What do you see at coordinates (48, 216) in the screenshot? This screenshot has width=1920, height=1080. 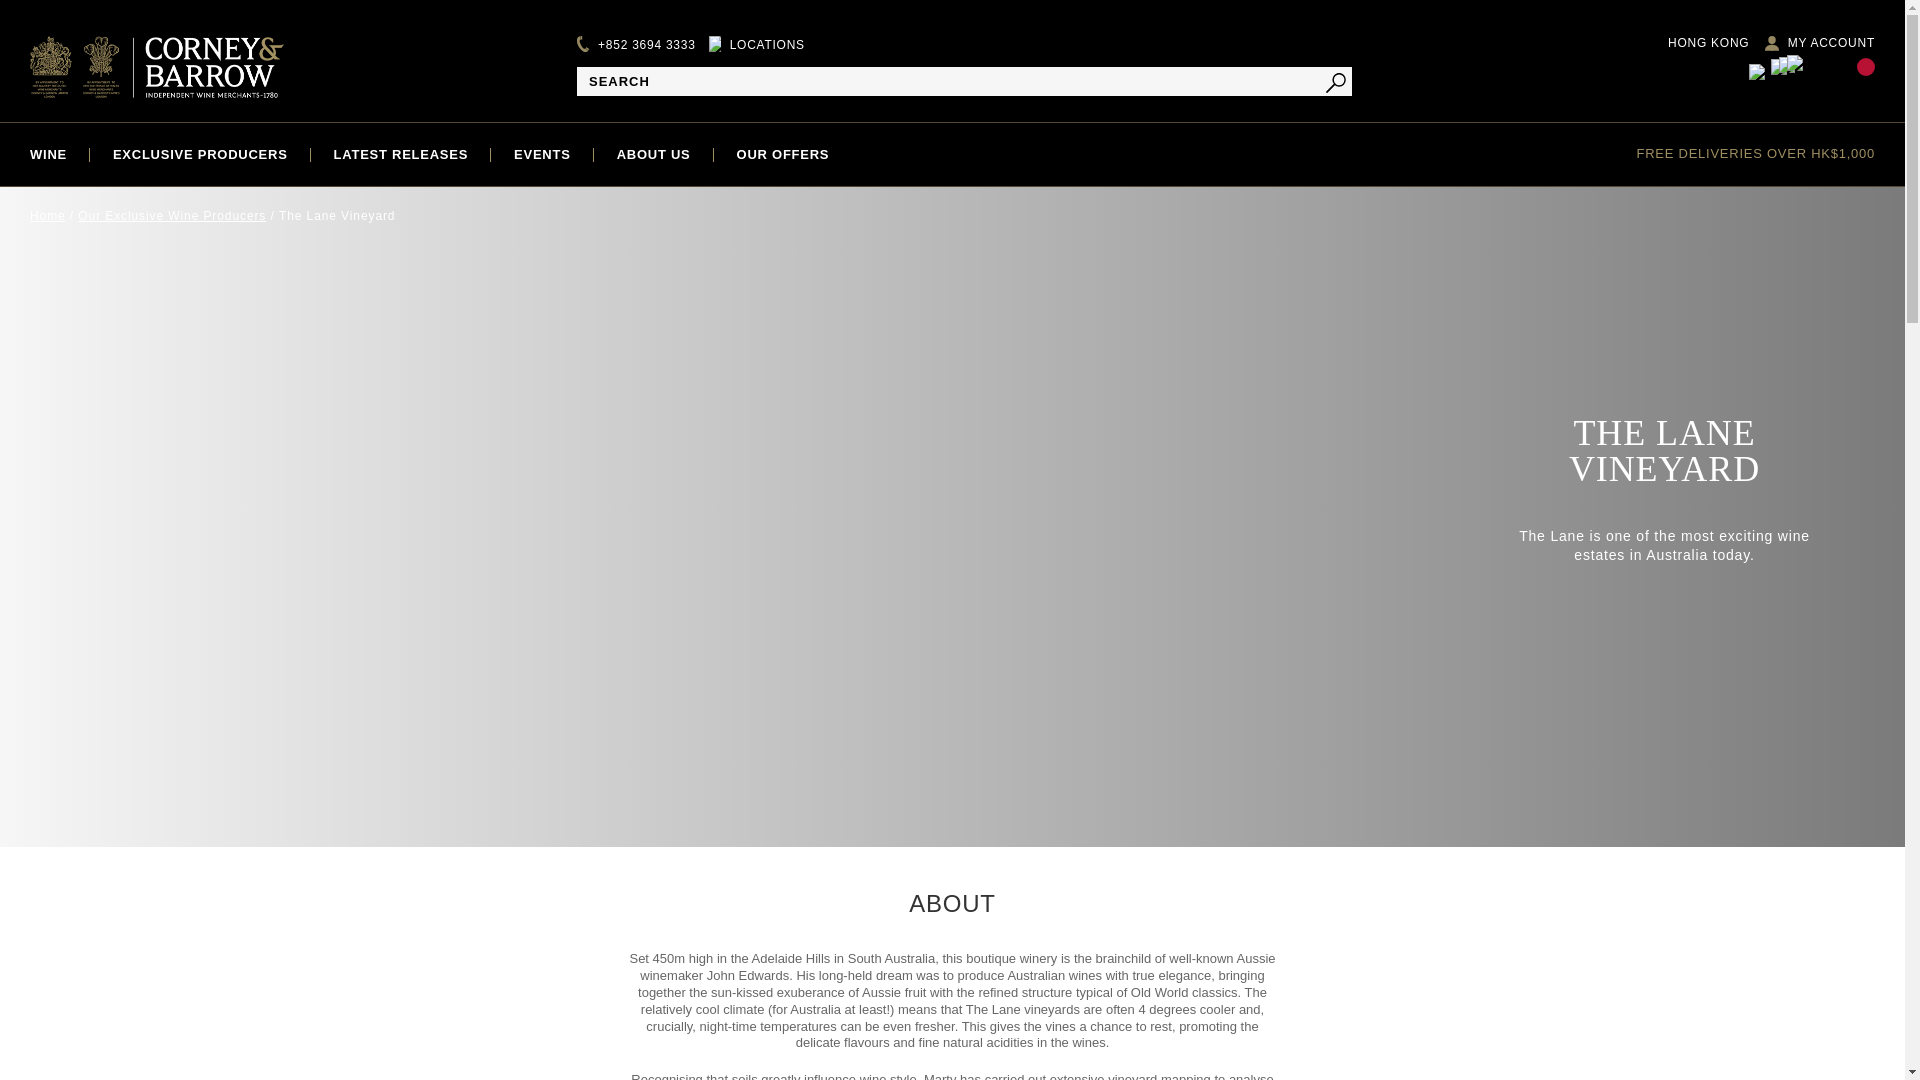 I see `Go to Home Page` at bounding box center [48, 216].